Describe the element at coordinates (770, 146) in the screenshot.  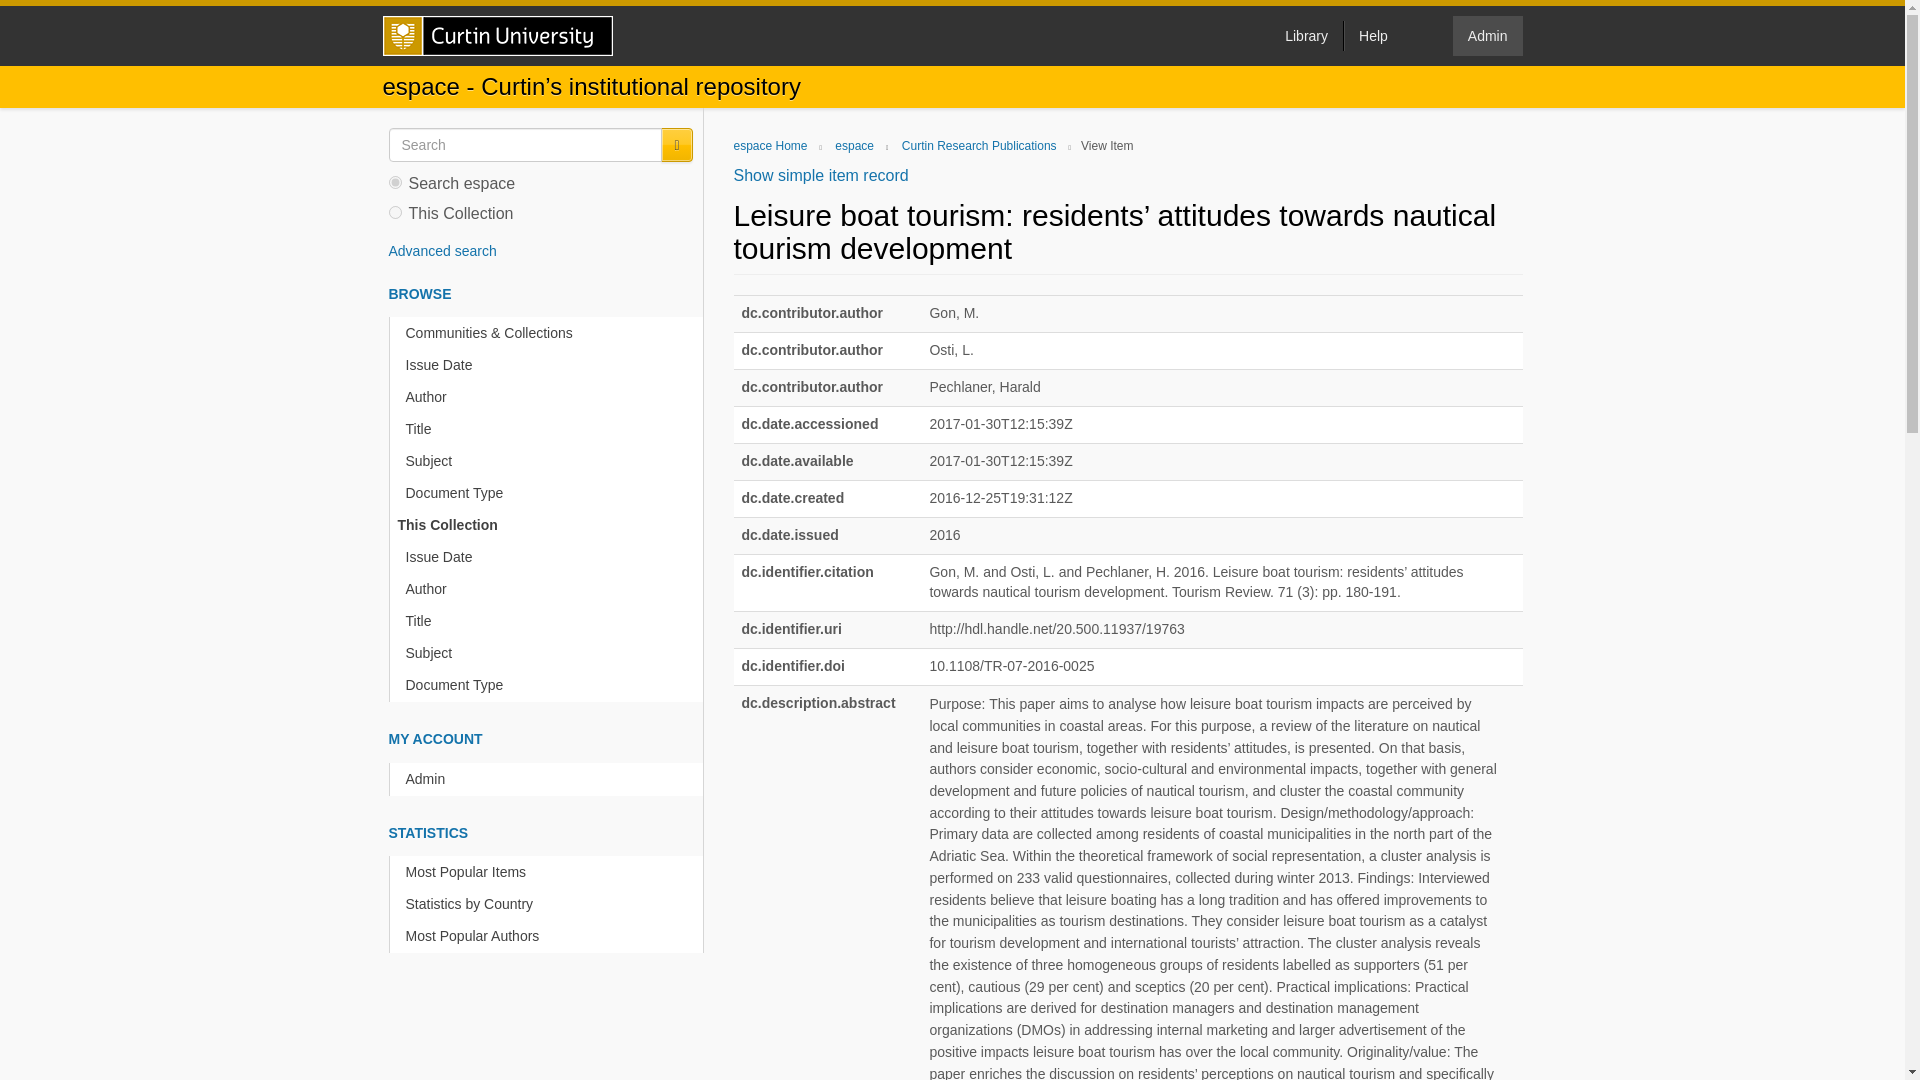
I see `espace Home` at that location.